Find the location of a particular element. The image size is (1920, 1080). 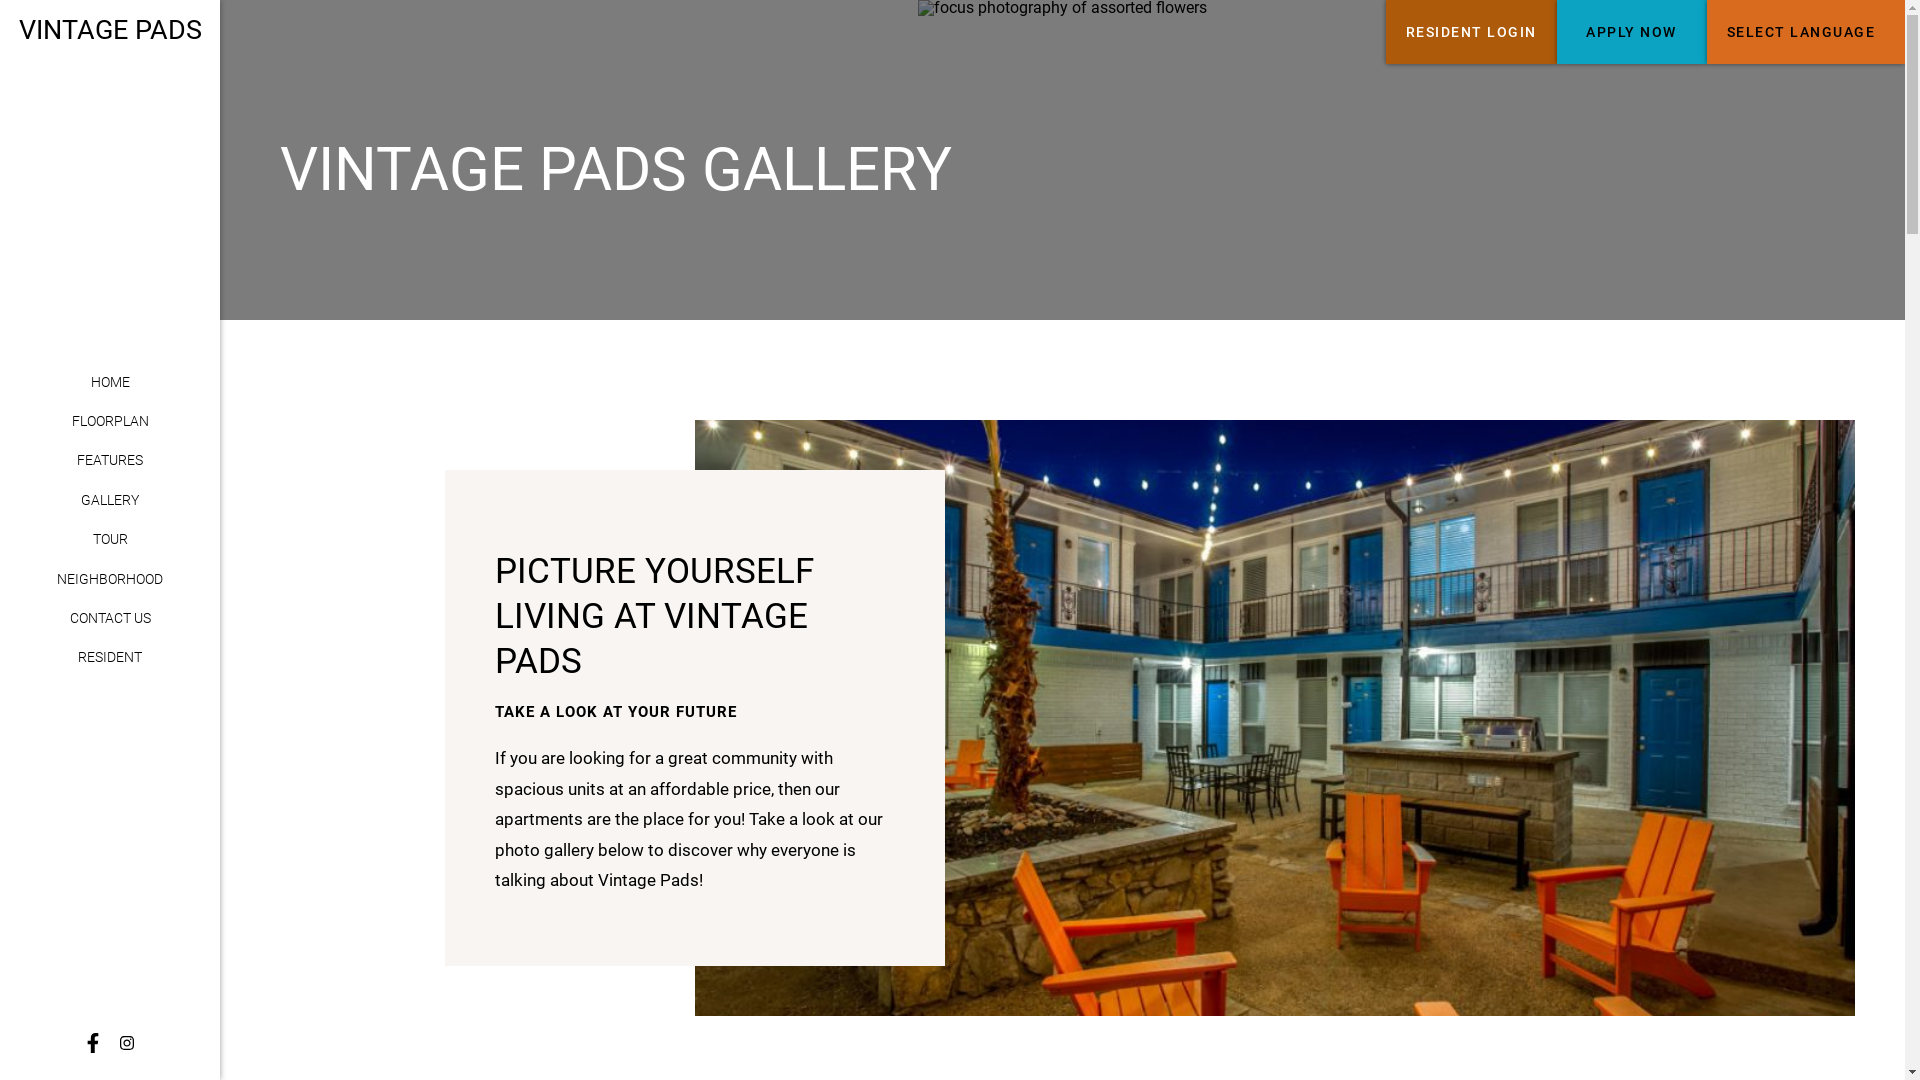

GALLERY is located at coordinates (110, 501).